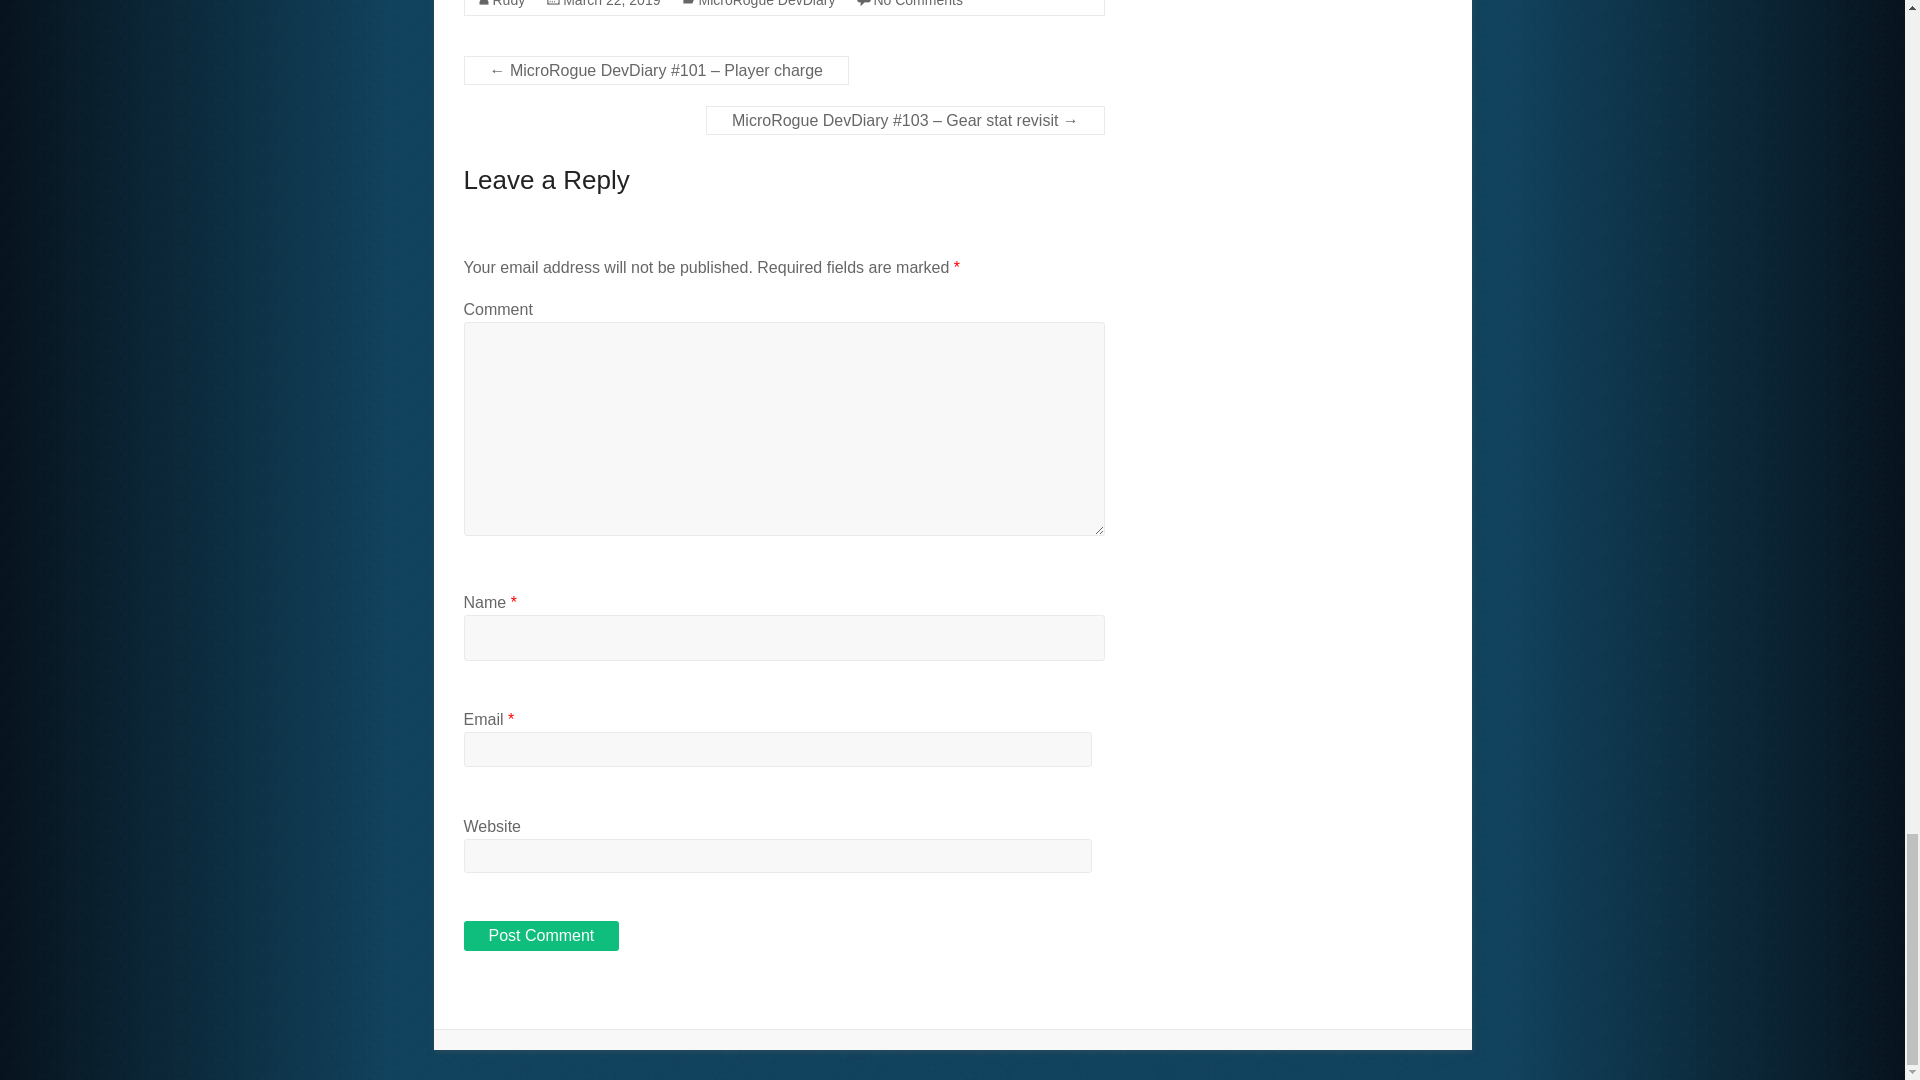 Image resolution: width=1920 pixels, height=1080 pixels. Describe the element at coordinates (611, 4) in the screenshot. I see `March 22, 2019` at that location.